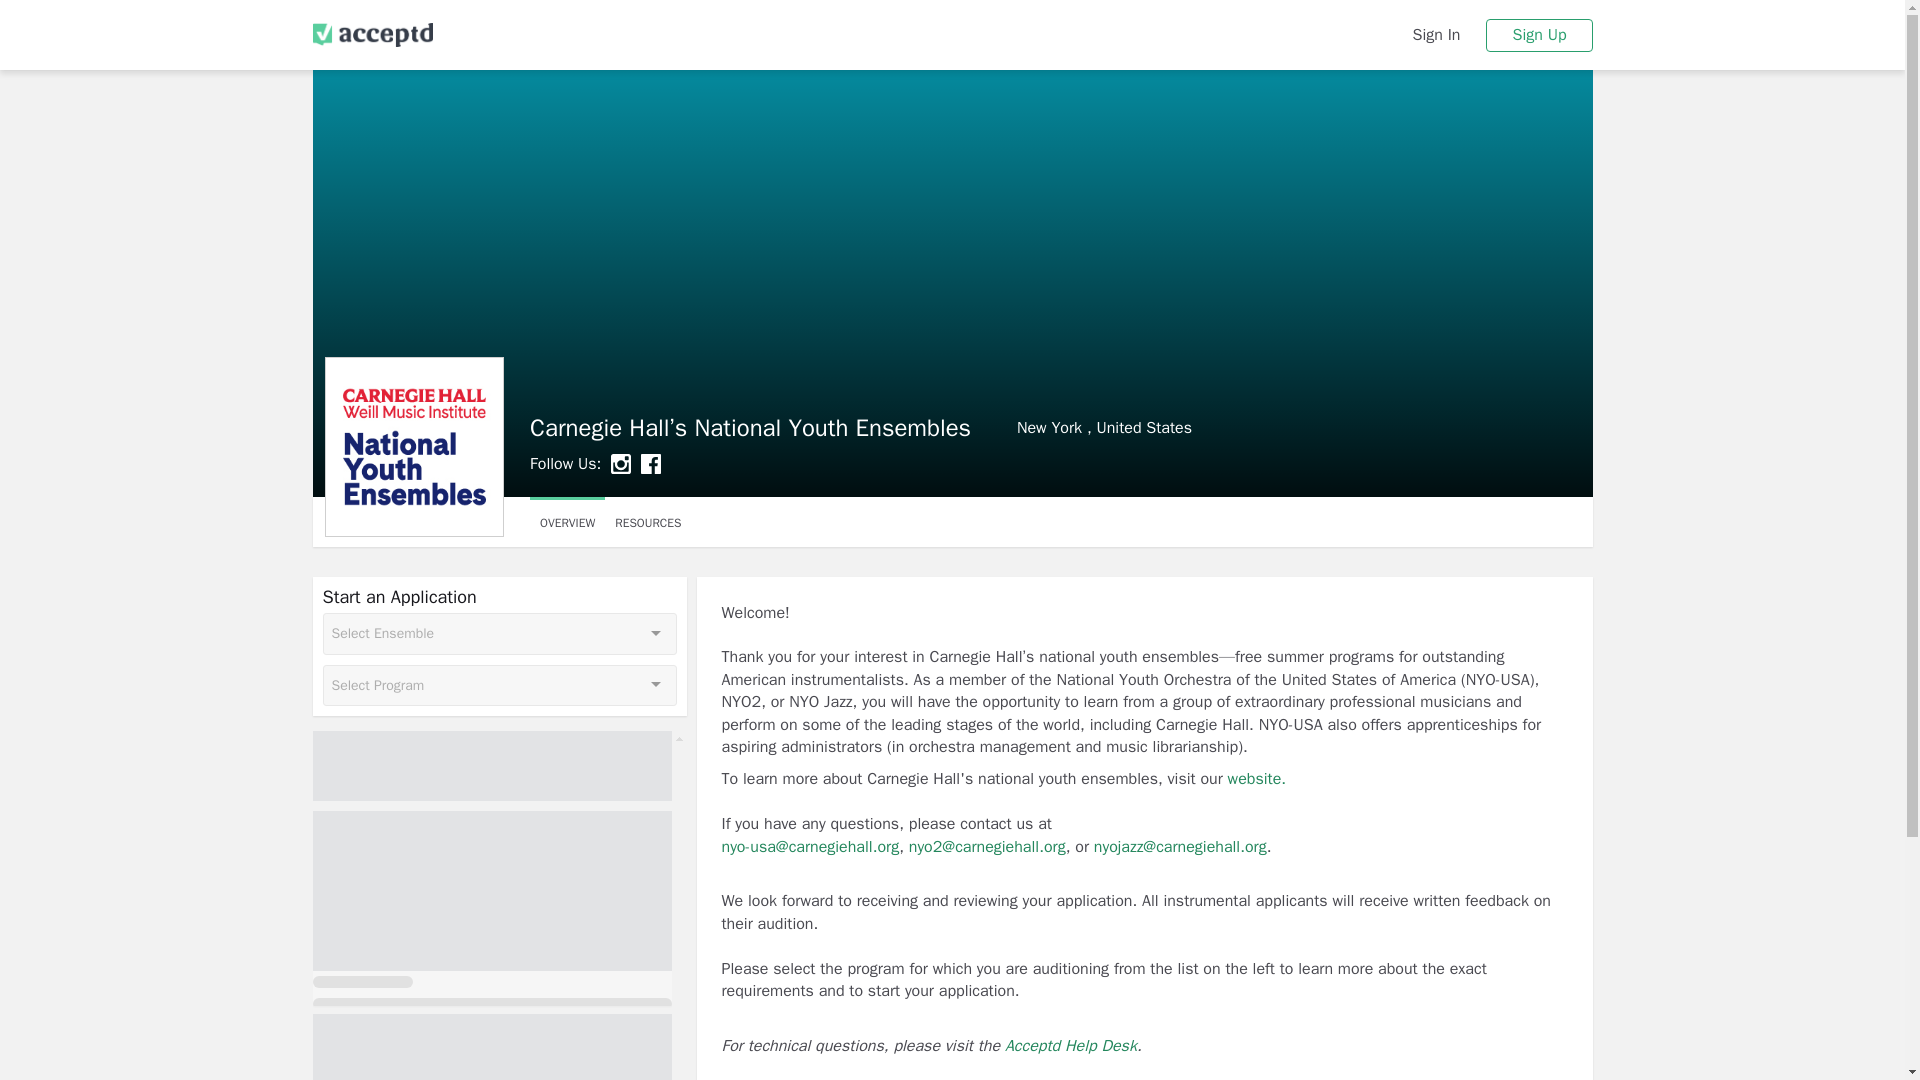 The image size is (1920, 1080). What do you see at coordinates (650, 464) in the screenshot?
I see `YouTube` at bounding box center [650, 464].